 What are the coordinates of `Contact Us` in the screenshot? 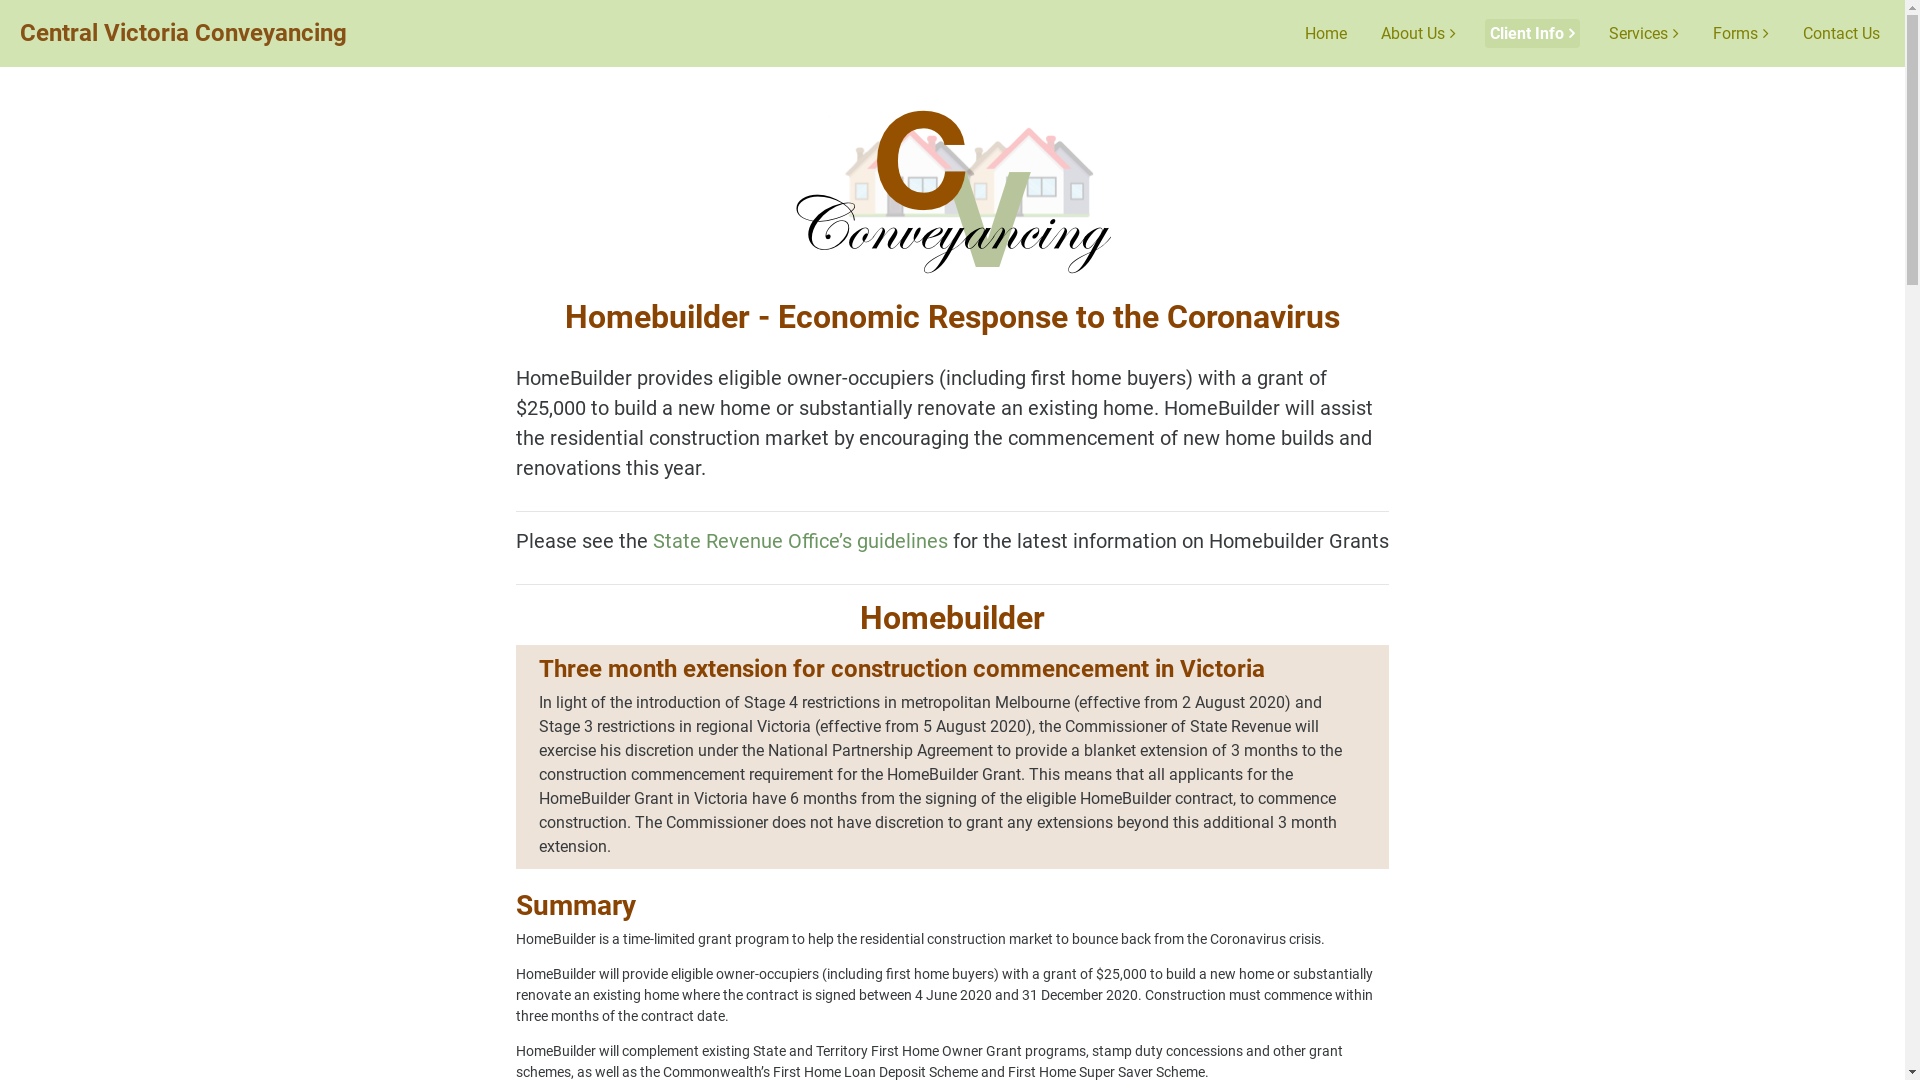 It's located at (1842, 34).